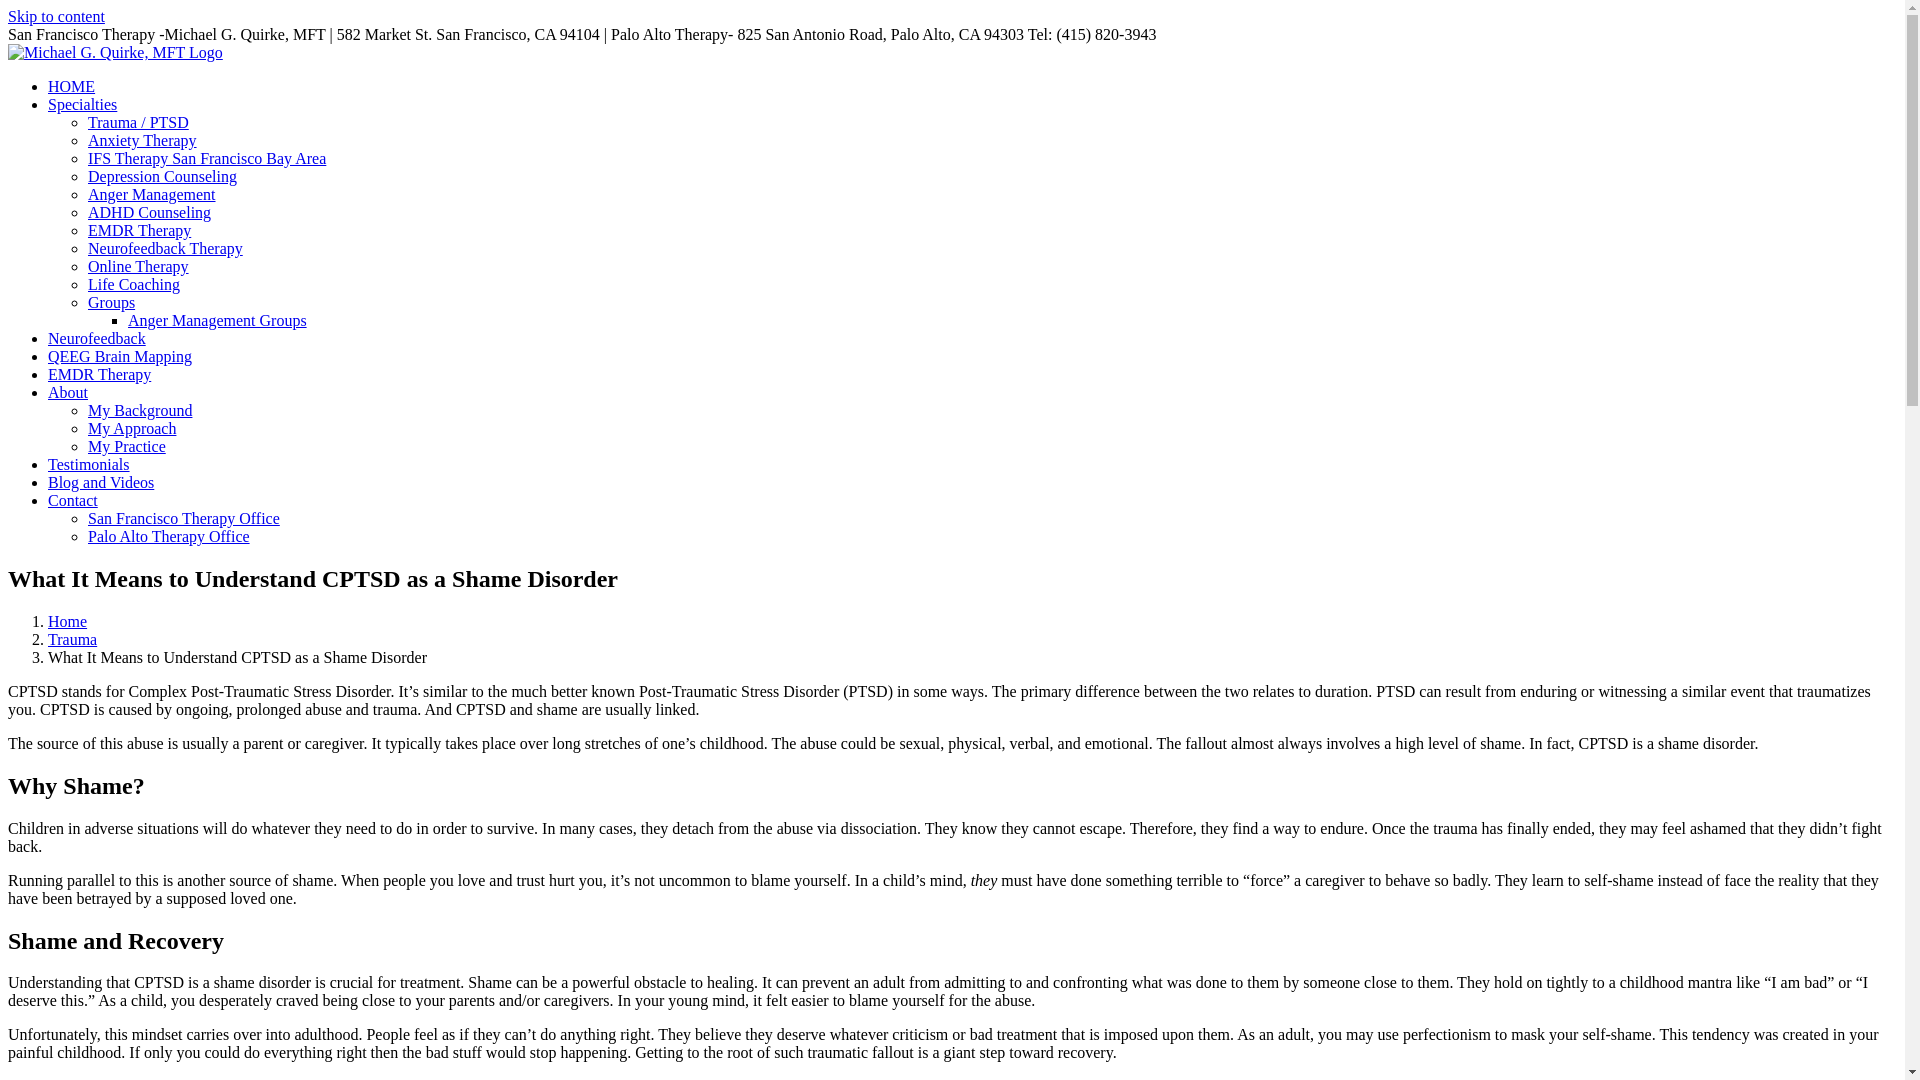  What do you see at coordinates (82, 104) in the screenshot?
I see `Specialties` at bounding box center [82, 104].